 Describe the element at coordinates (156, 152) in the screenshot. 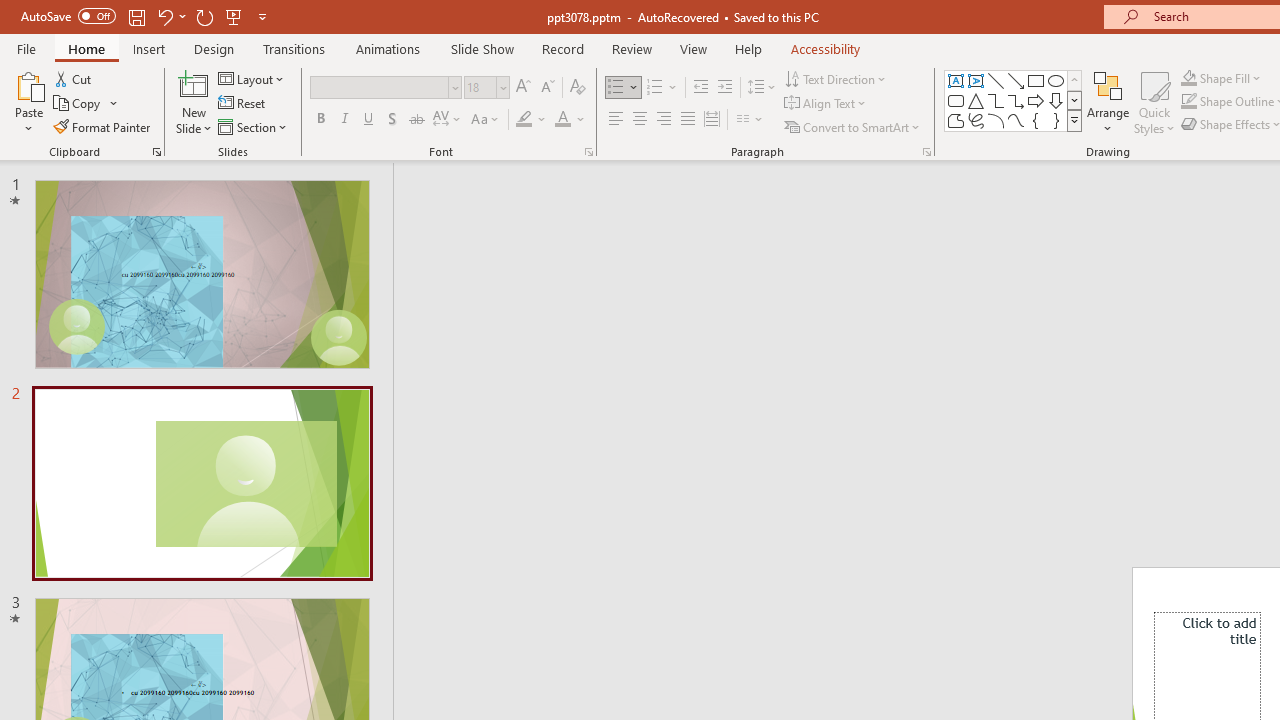

I see `Office Clipboard...` at that location.